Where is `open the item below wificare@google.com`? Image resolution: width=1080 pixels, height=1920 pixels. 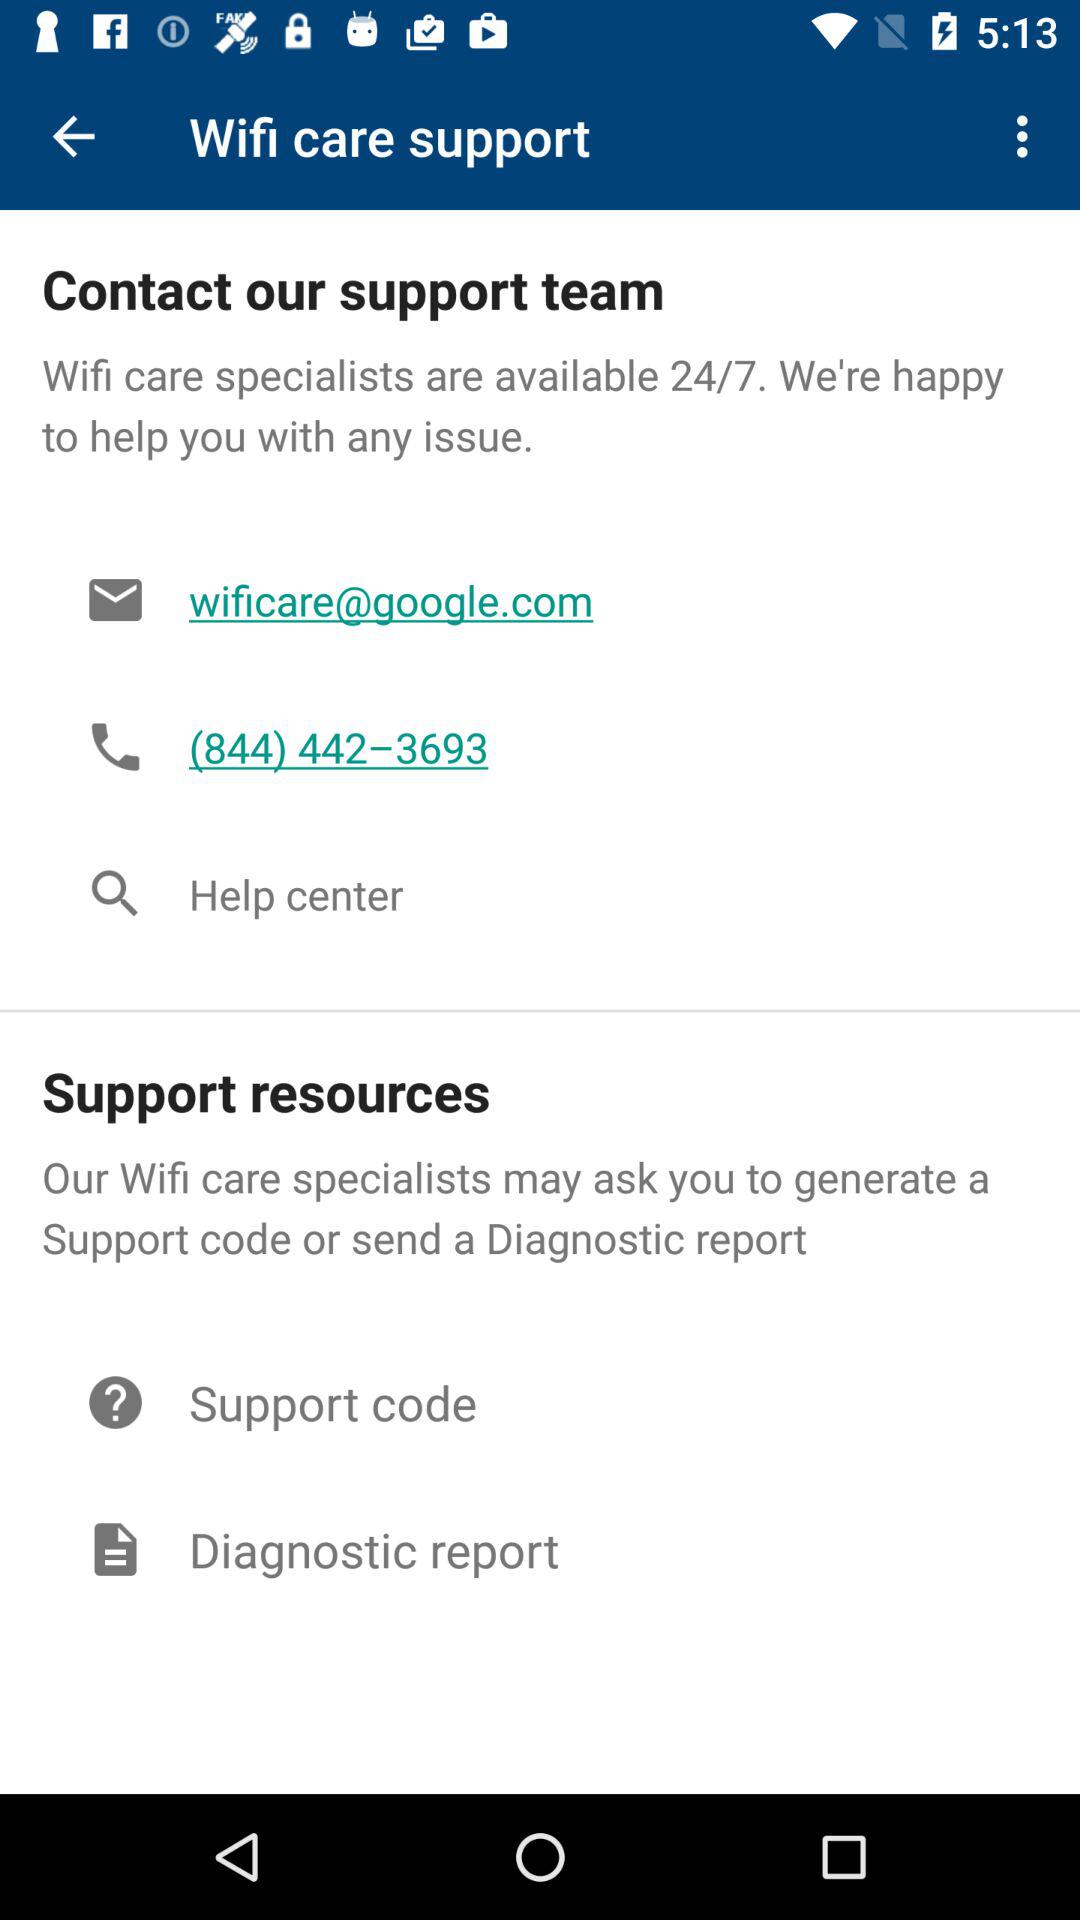
open the item below wificare@google.com is located at coordinates (592, 746).